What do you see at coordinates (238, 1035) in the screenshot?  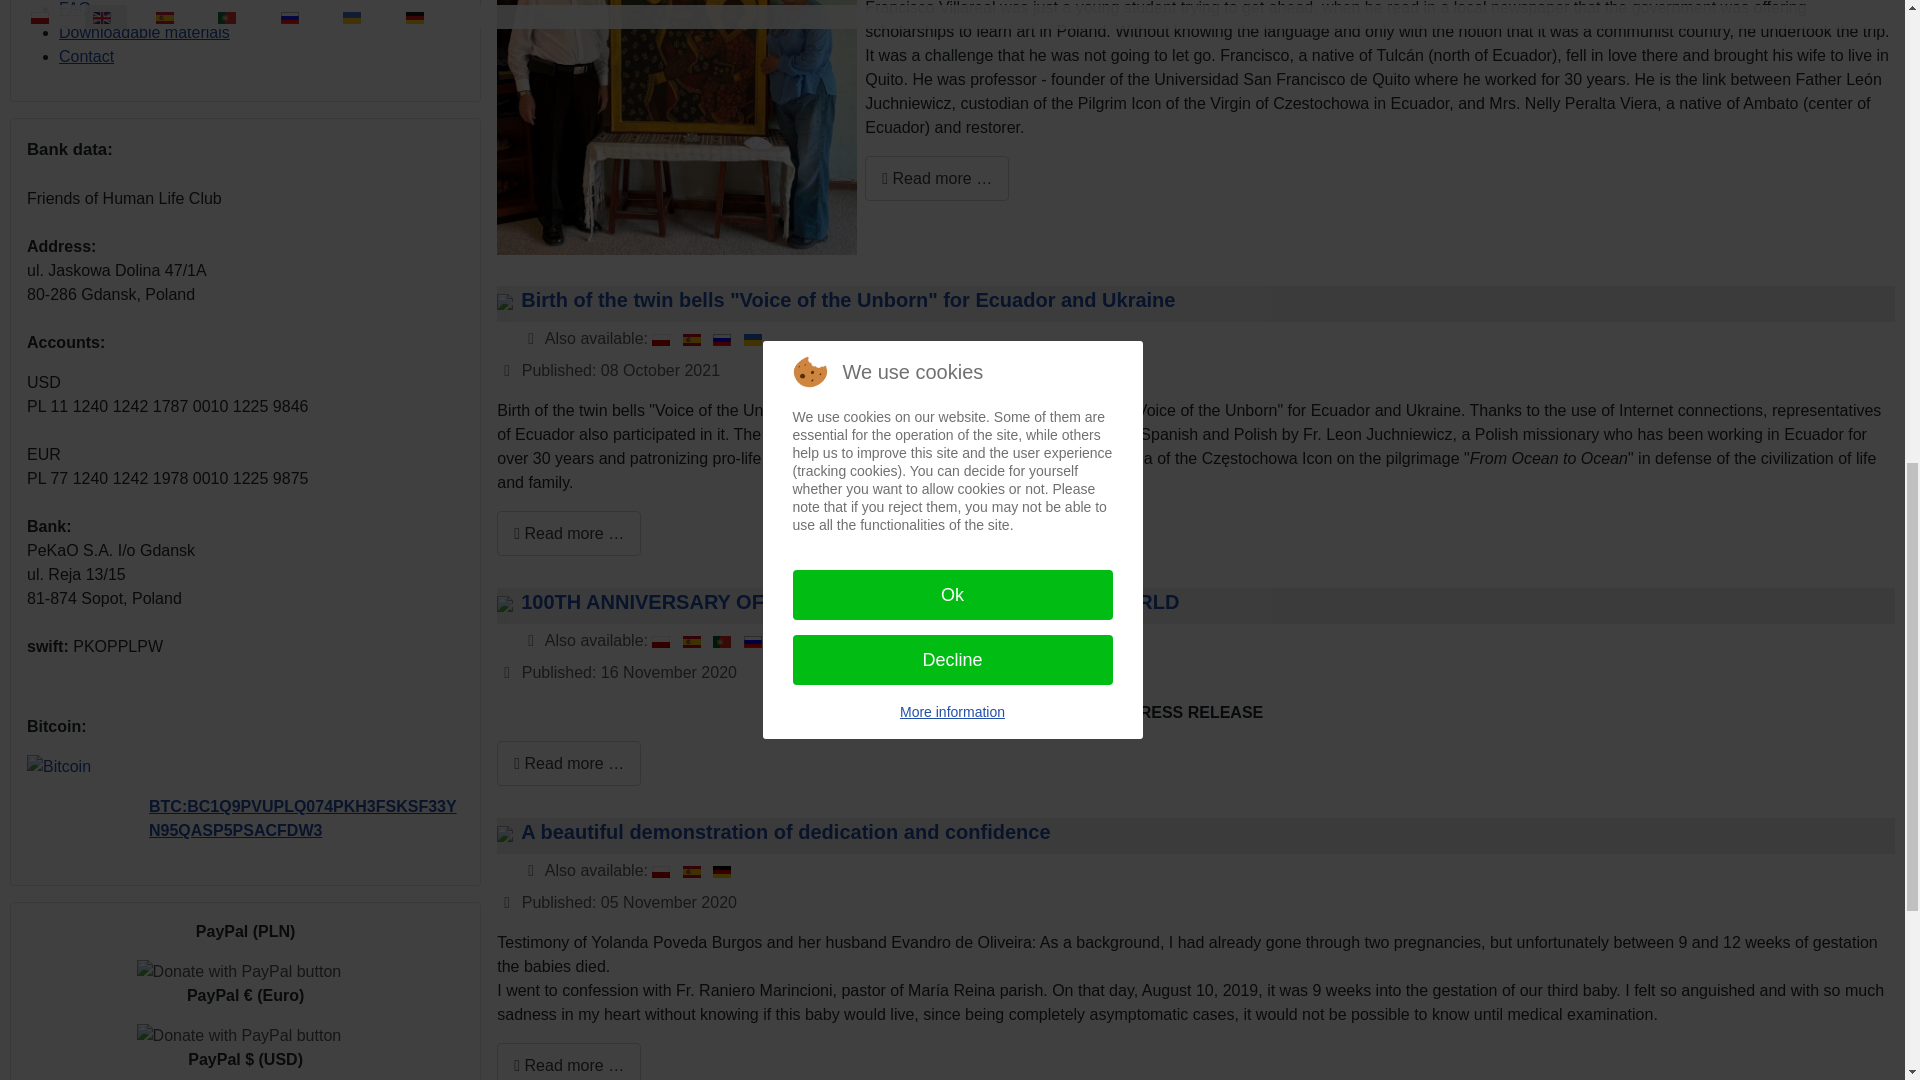 I see `PayPal - The safer, easier way to pay online!` at bounding box center [238, 1035].